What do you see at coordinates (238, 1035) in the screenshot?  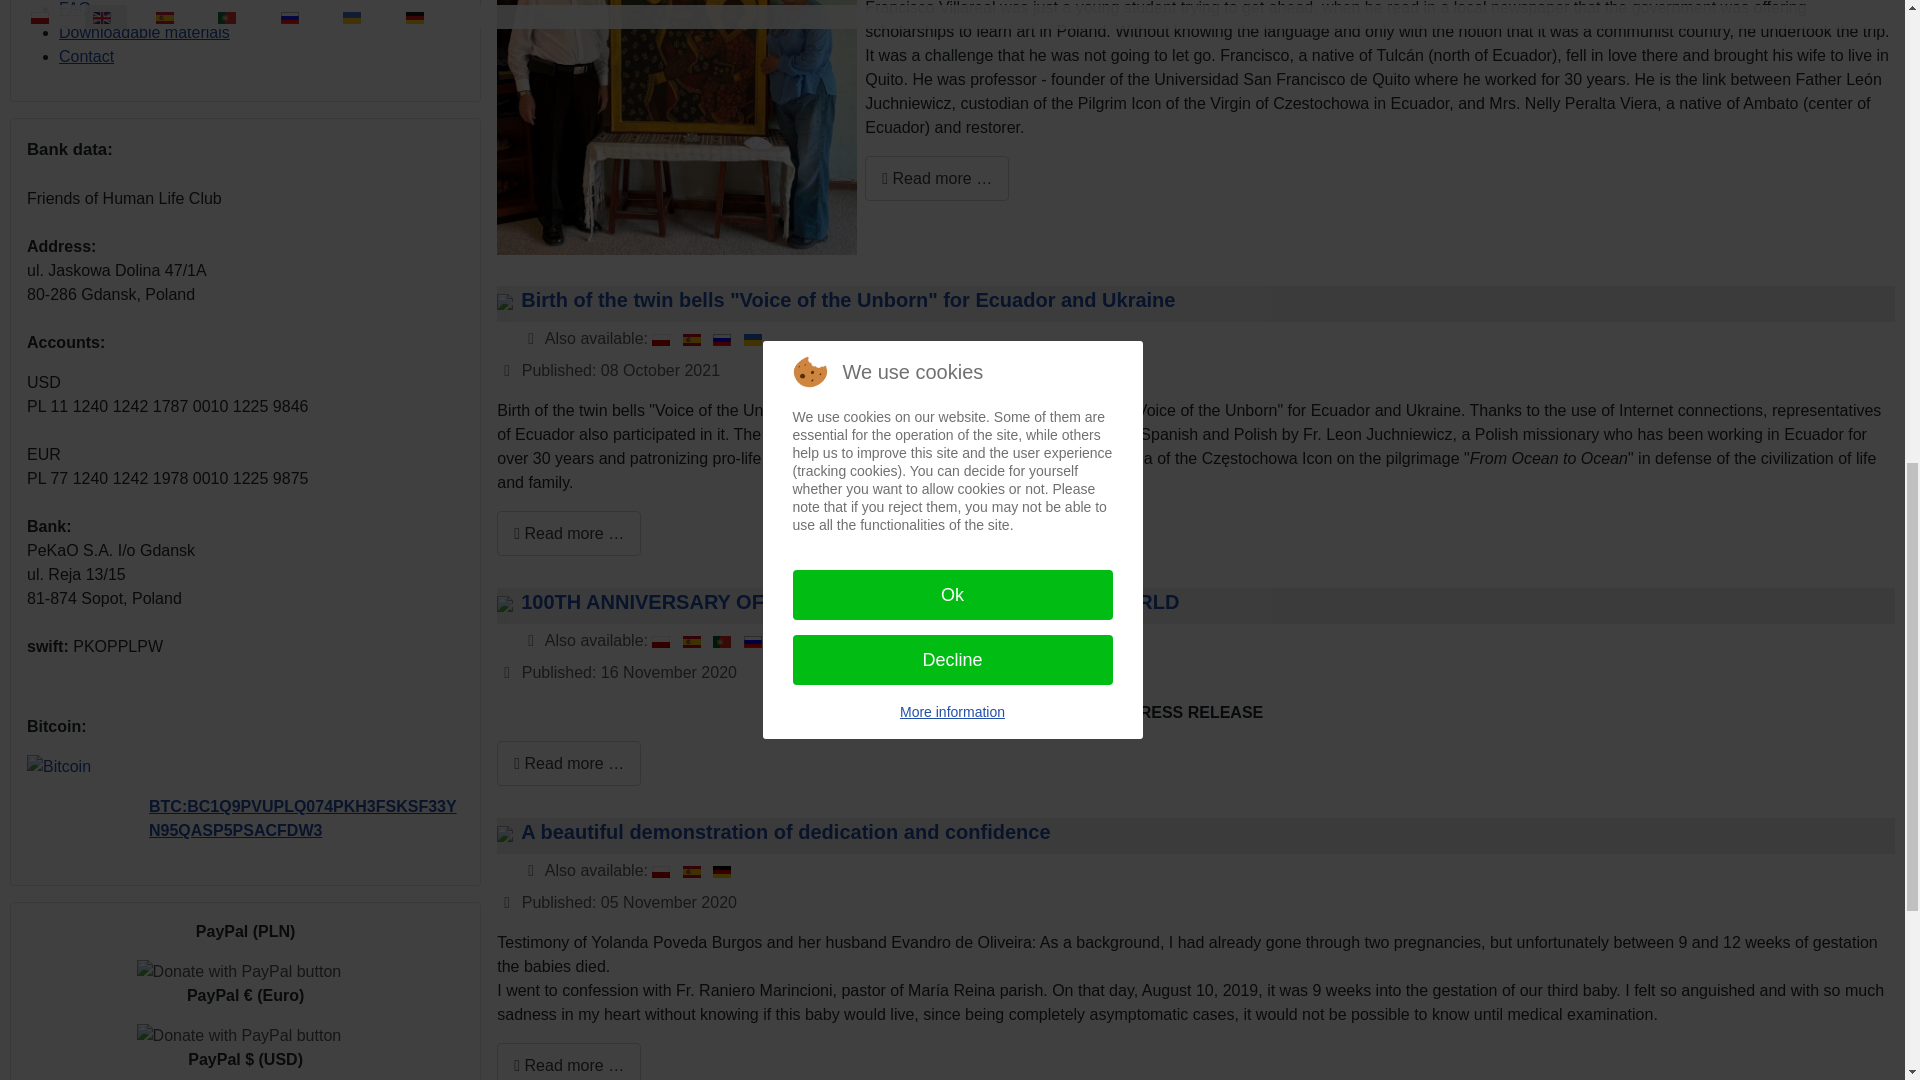 I see `PayPal - The safer, easier way to pay online!` at bounding box center [238, 1035].